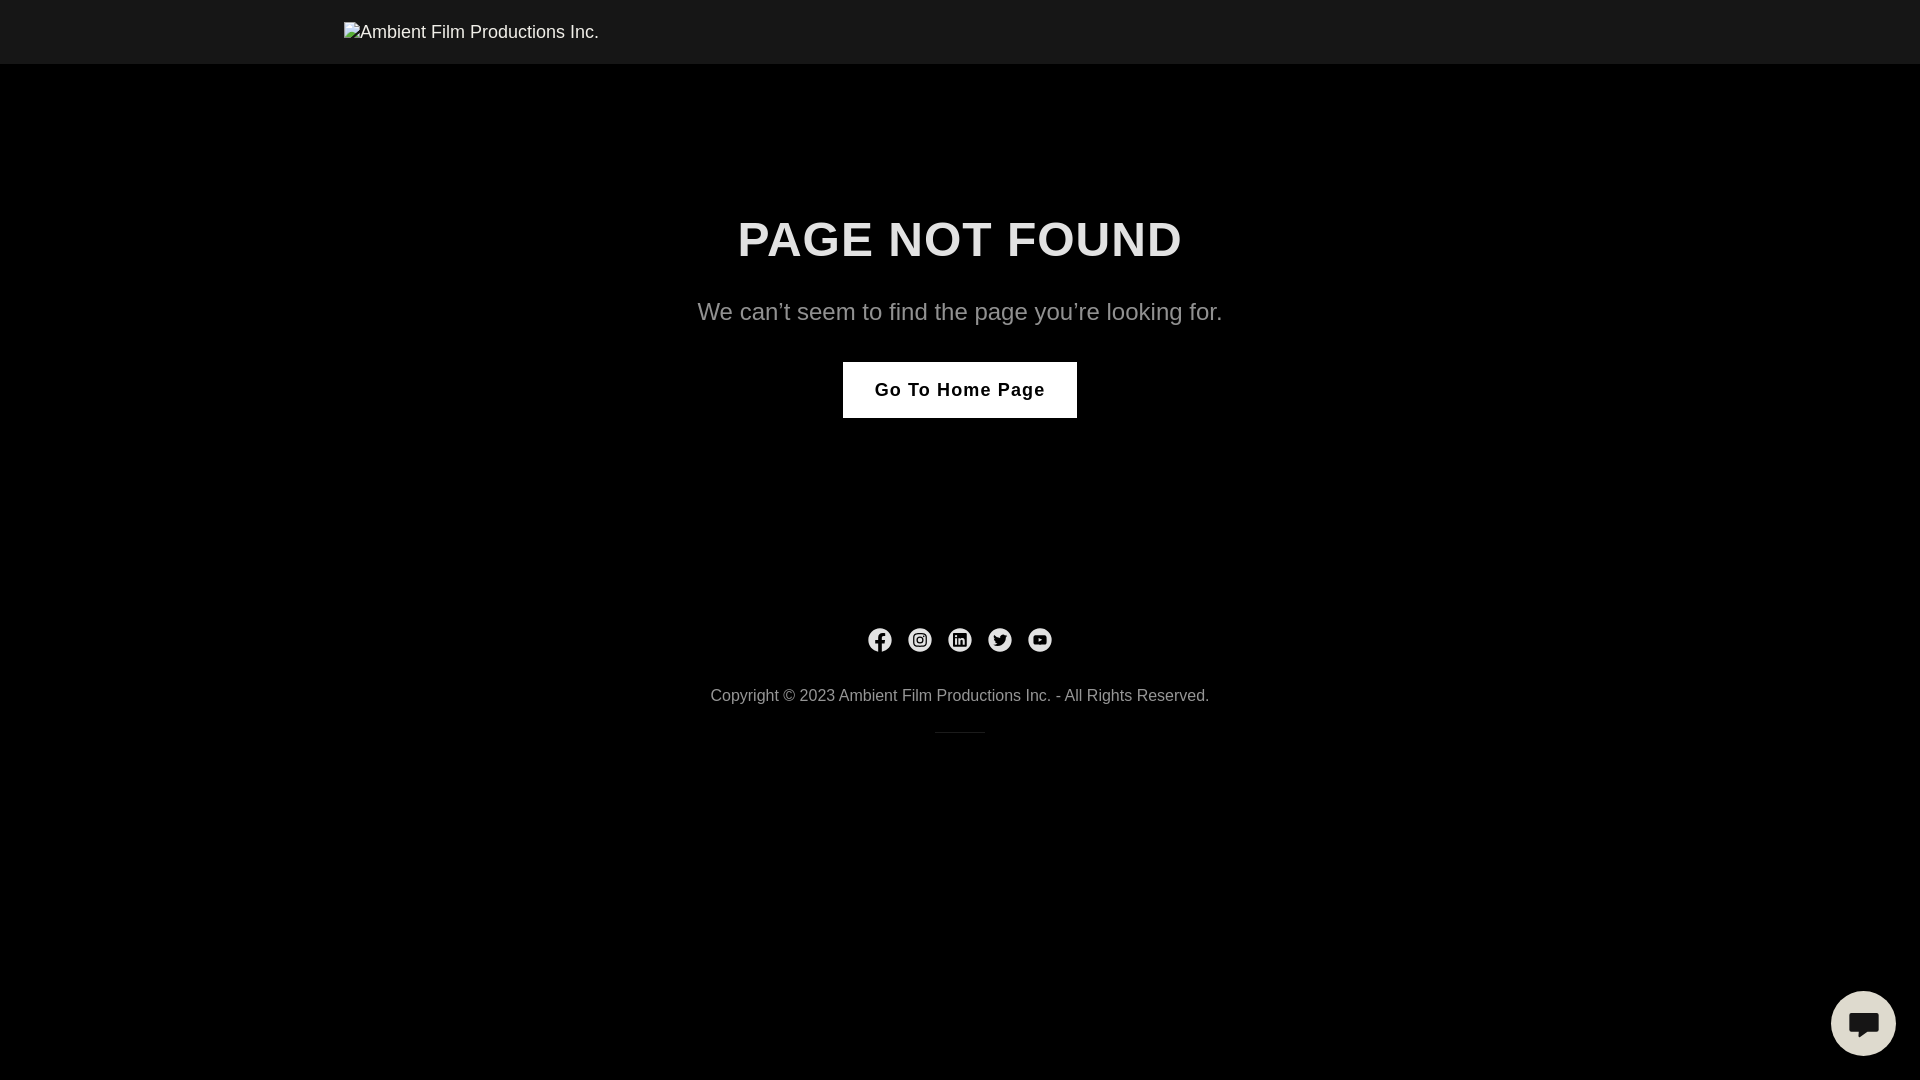 This screenshot has height=1080, width=1920. Describe the element at coordinates (472, 31) in the screenshot. I see `Ambient Film Productions Inc.` at that location.